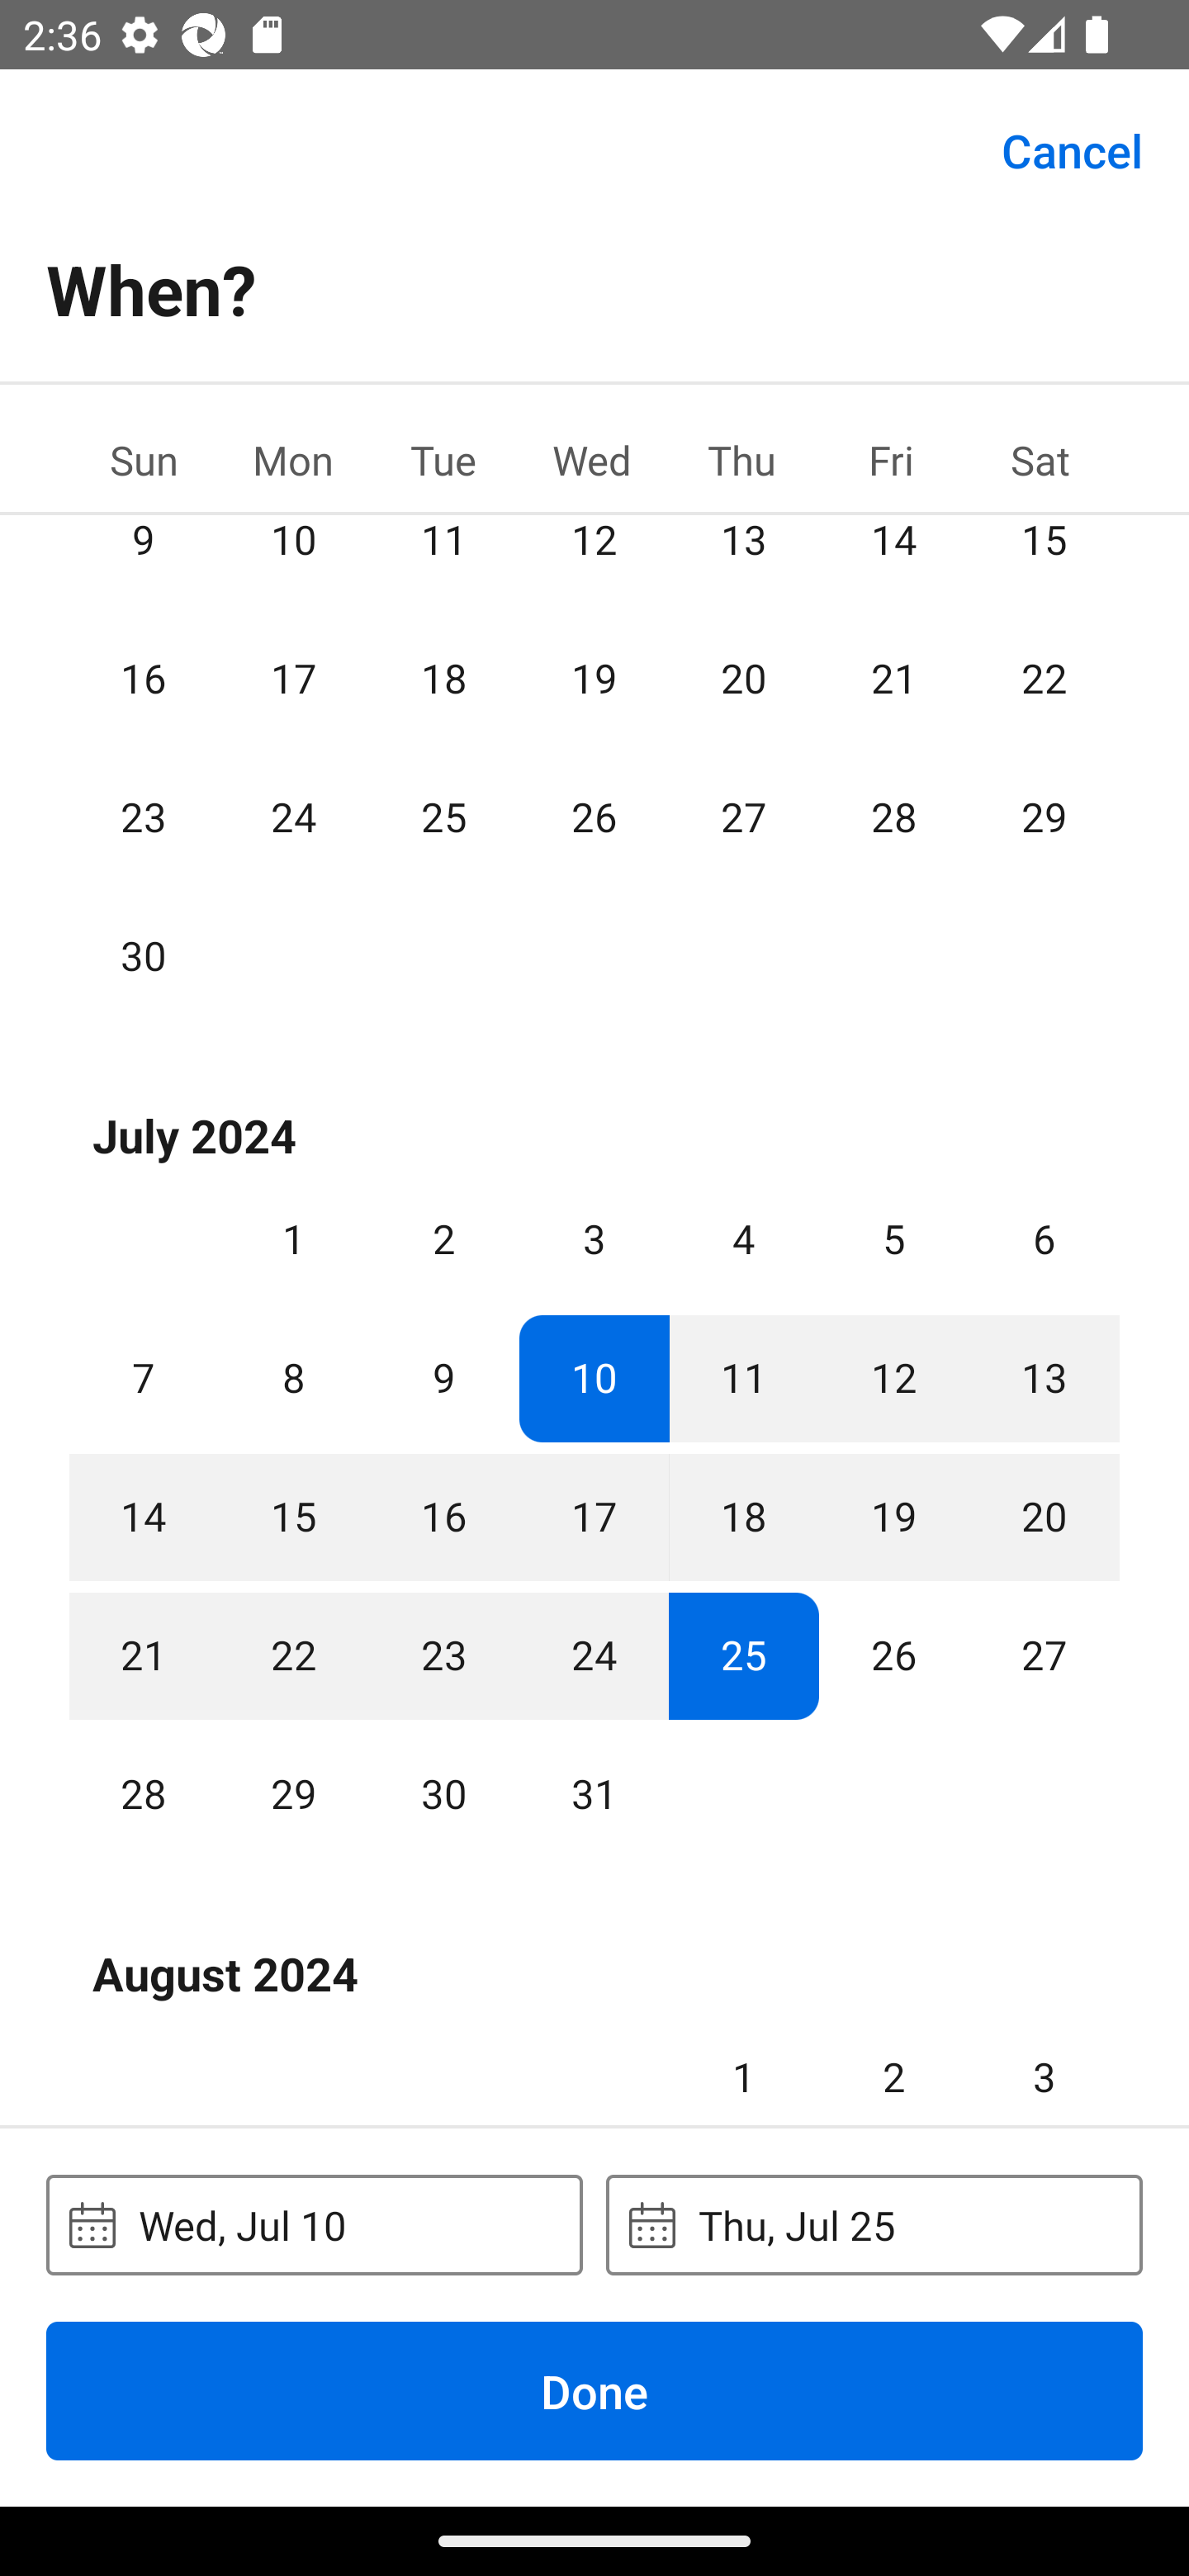 This screenshot has height=2576, width=1189. Describe the element at coordinates (1072, 149) in the screenshot. I see `Cancel` at that location.